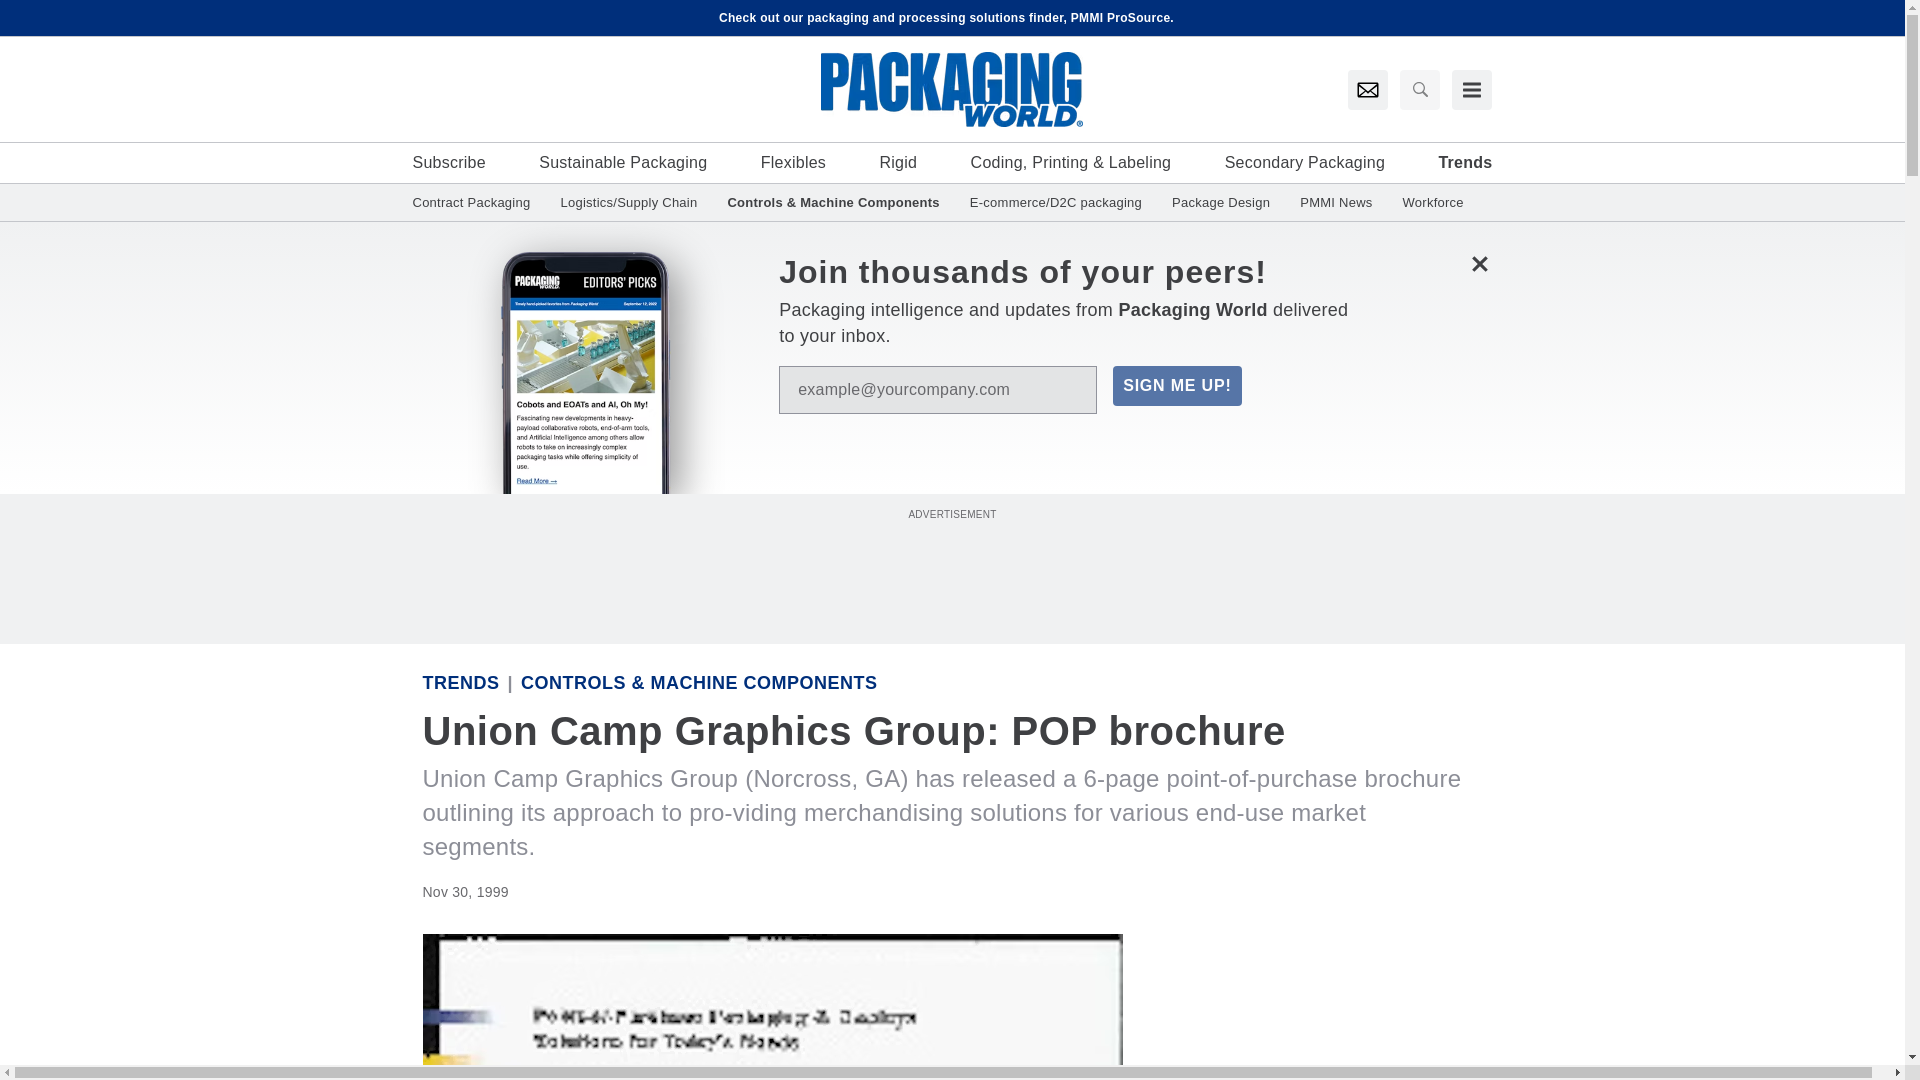 Image resolution: width=1920 pixels, height=1080 pixels. Describe the element at coordinates (448, 162) in the screenshot. I see `Subscribe` at that location.